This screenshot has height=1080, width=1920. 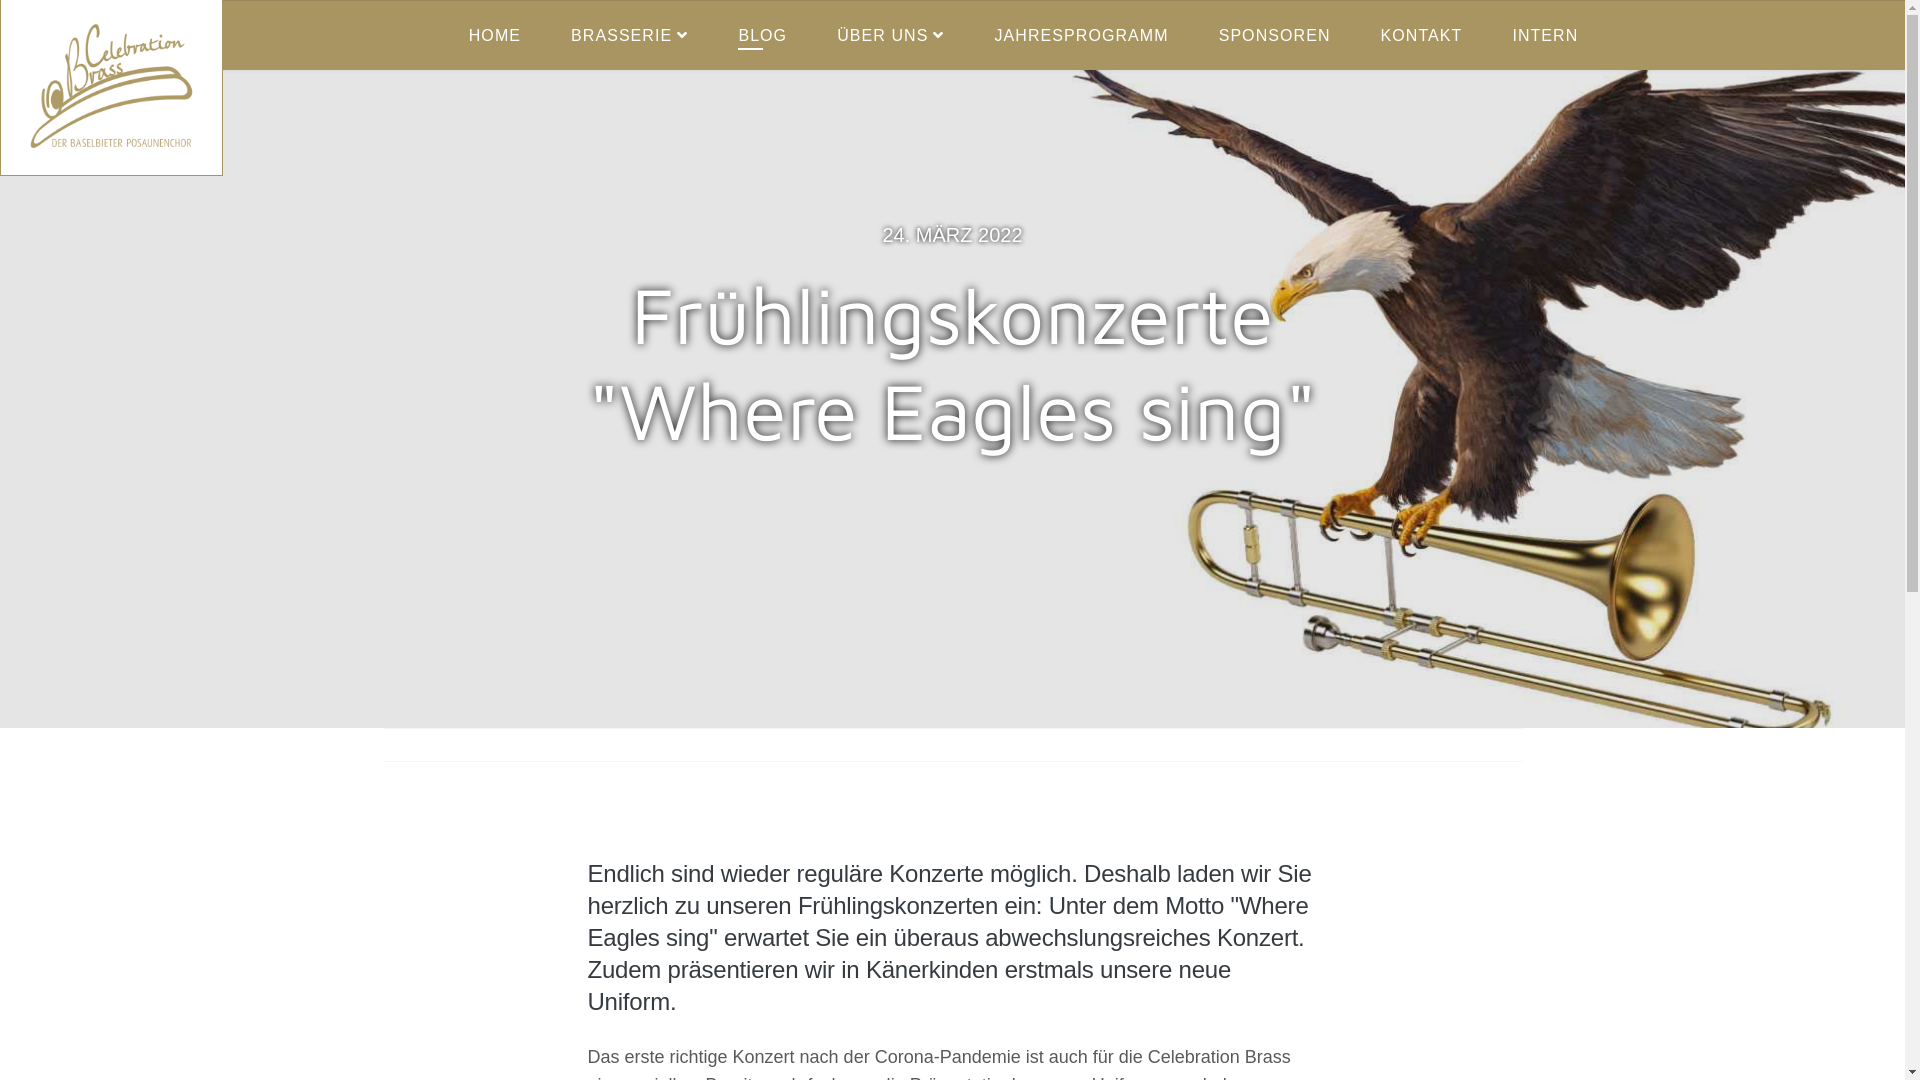 What do you see at coordinates (1545, 36) in the screenshot?
I see `INTERN` at bounding box center [1545, 36].